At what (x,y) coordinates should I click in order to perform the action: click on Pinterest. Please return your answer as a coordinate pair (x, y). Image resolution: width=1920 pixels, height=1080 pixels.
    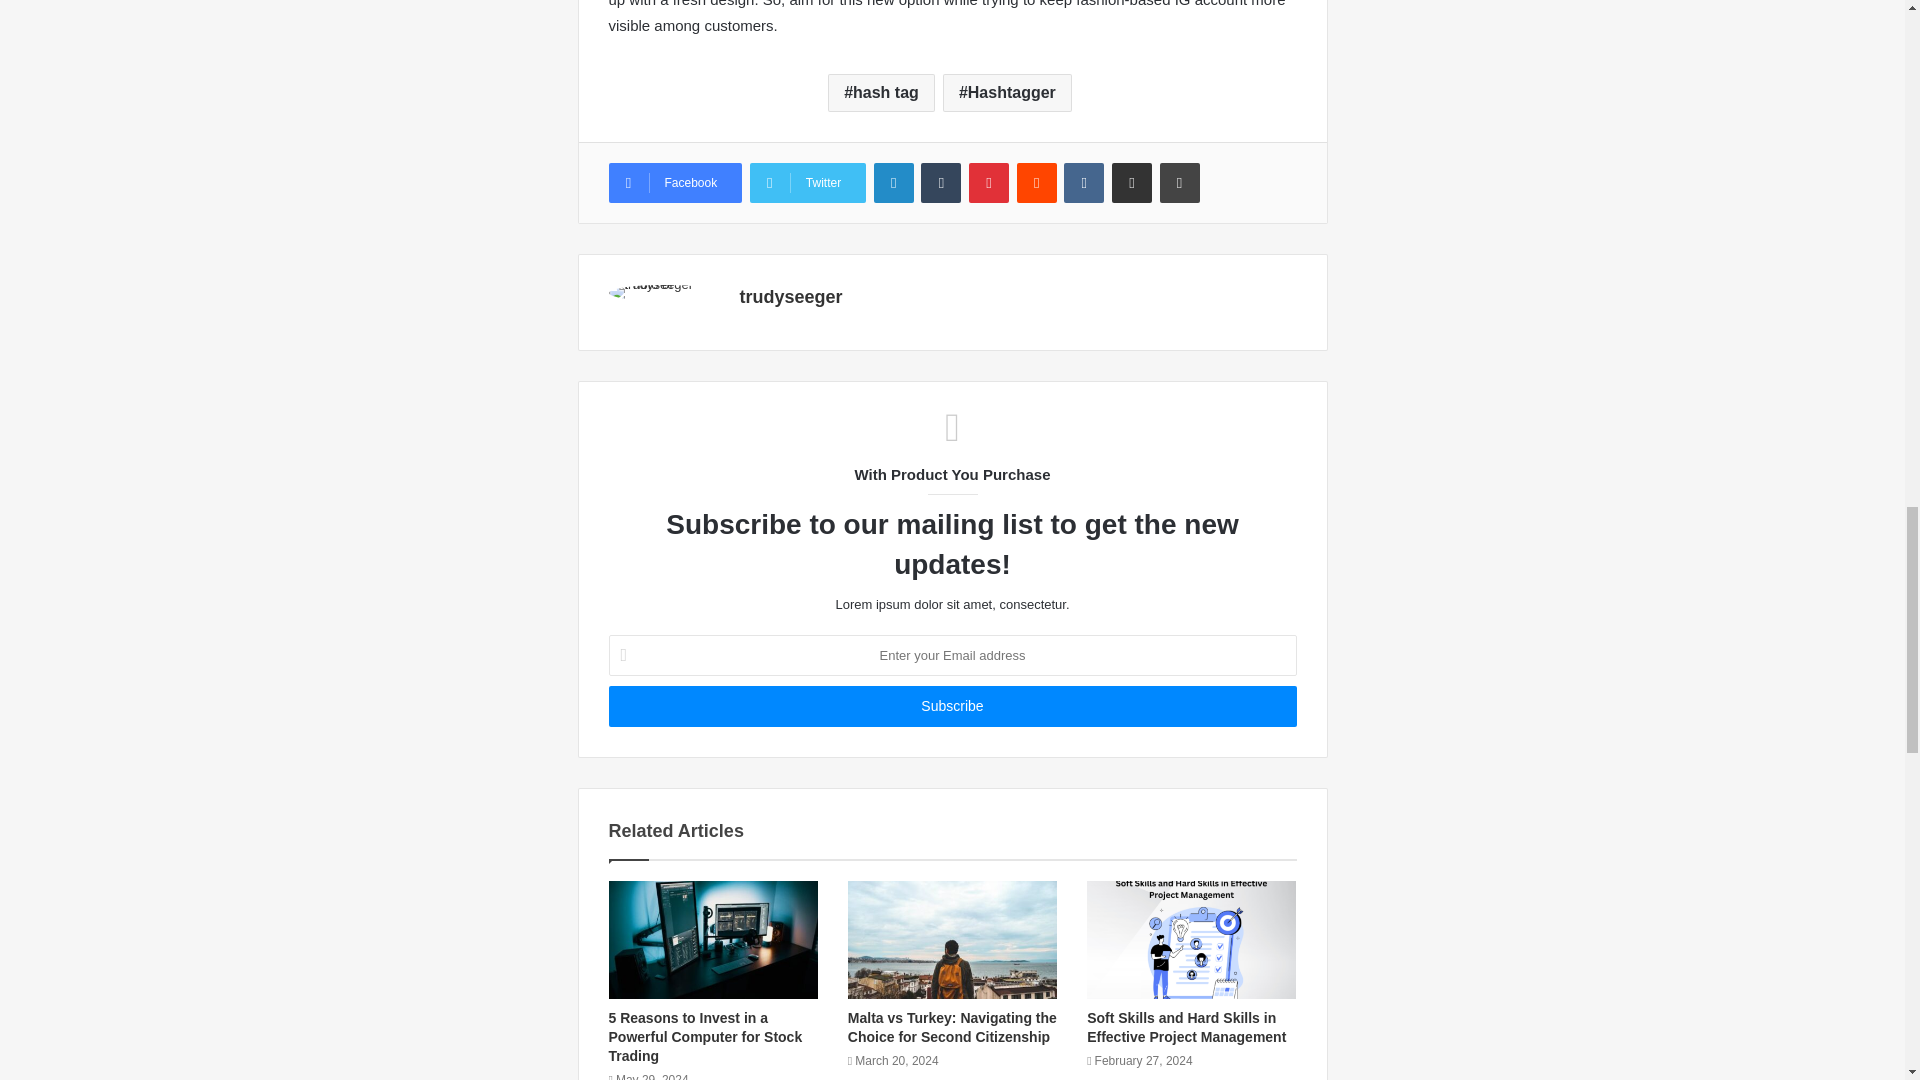
    Looking at the image, I should click on (989, 183).